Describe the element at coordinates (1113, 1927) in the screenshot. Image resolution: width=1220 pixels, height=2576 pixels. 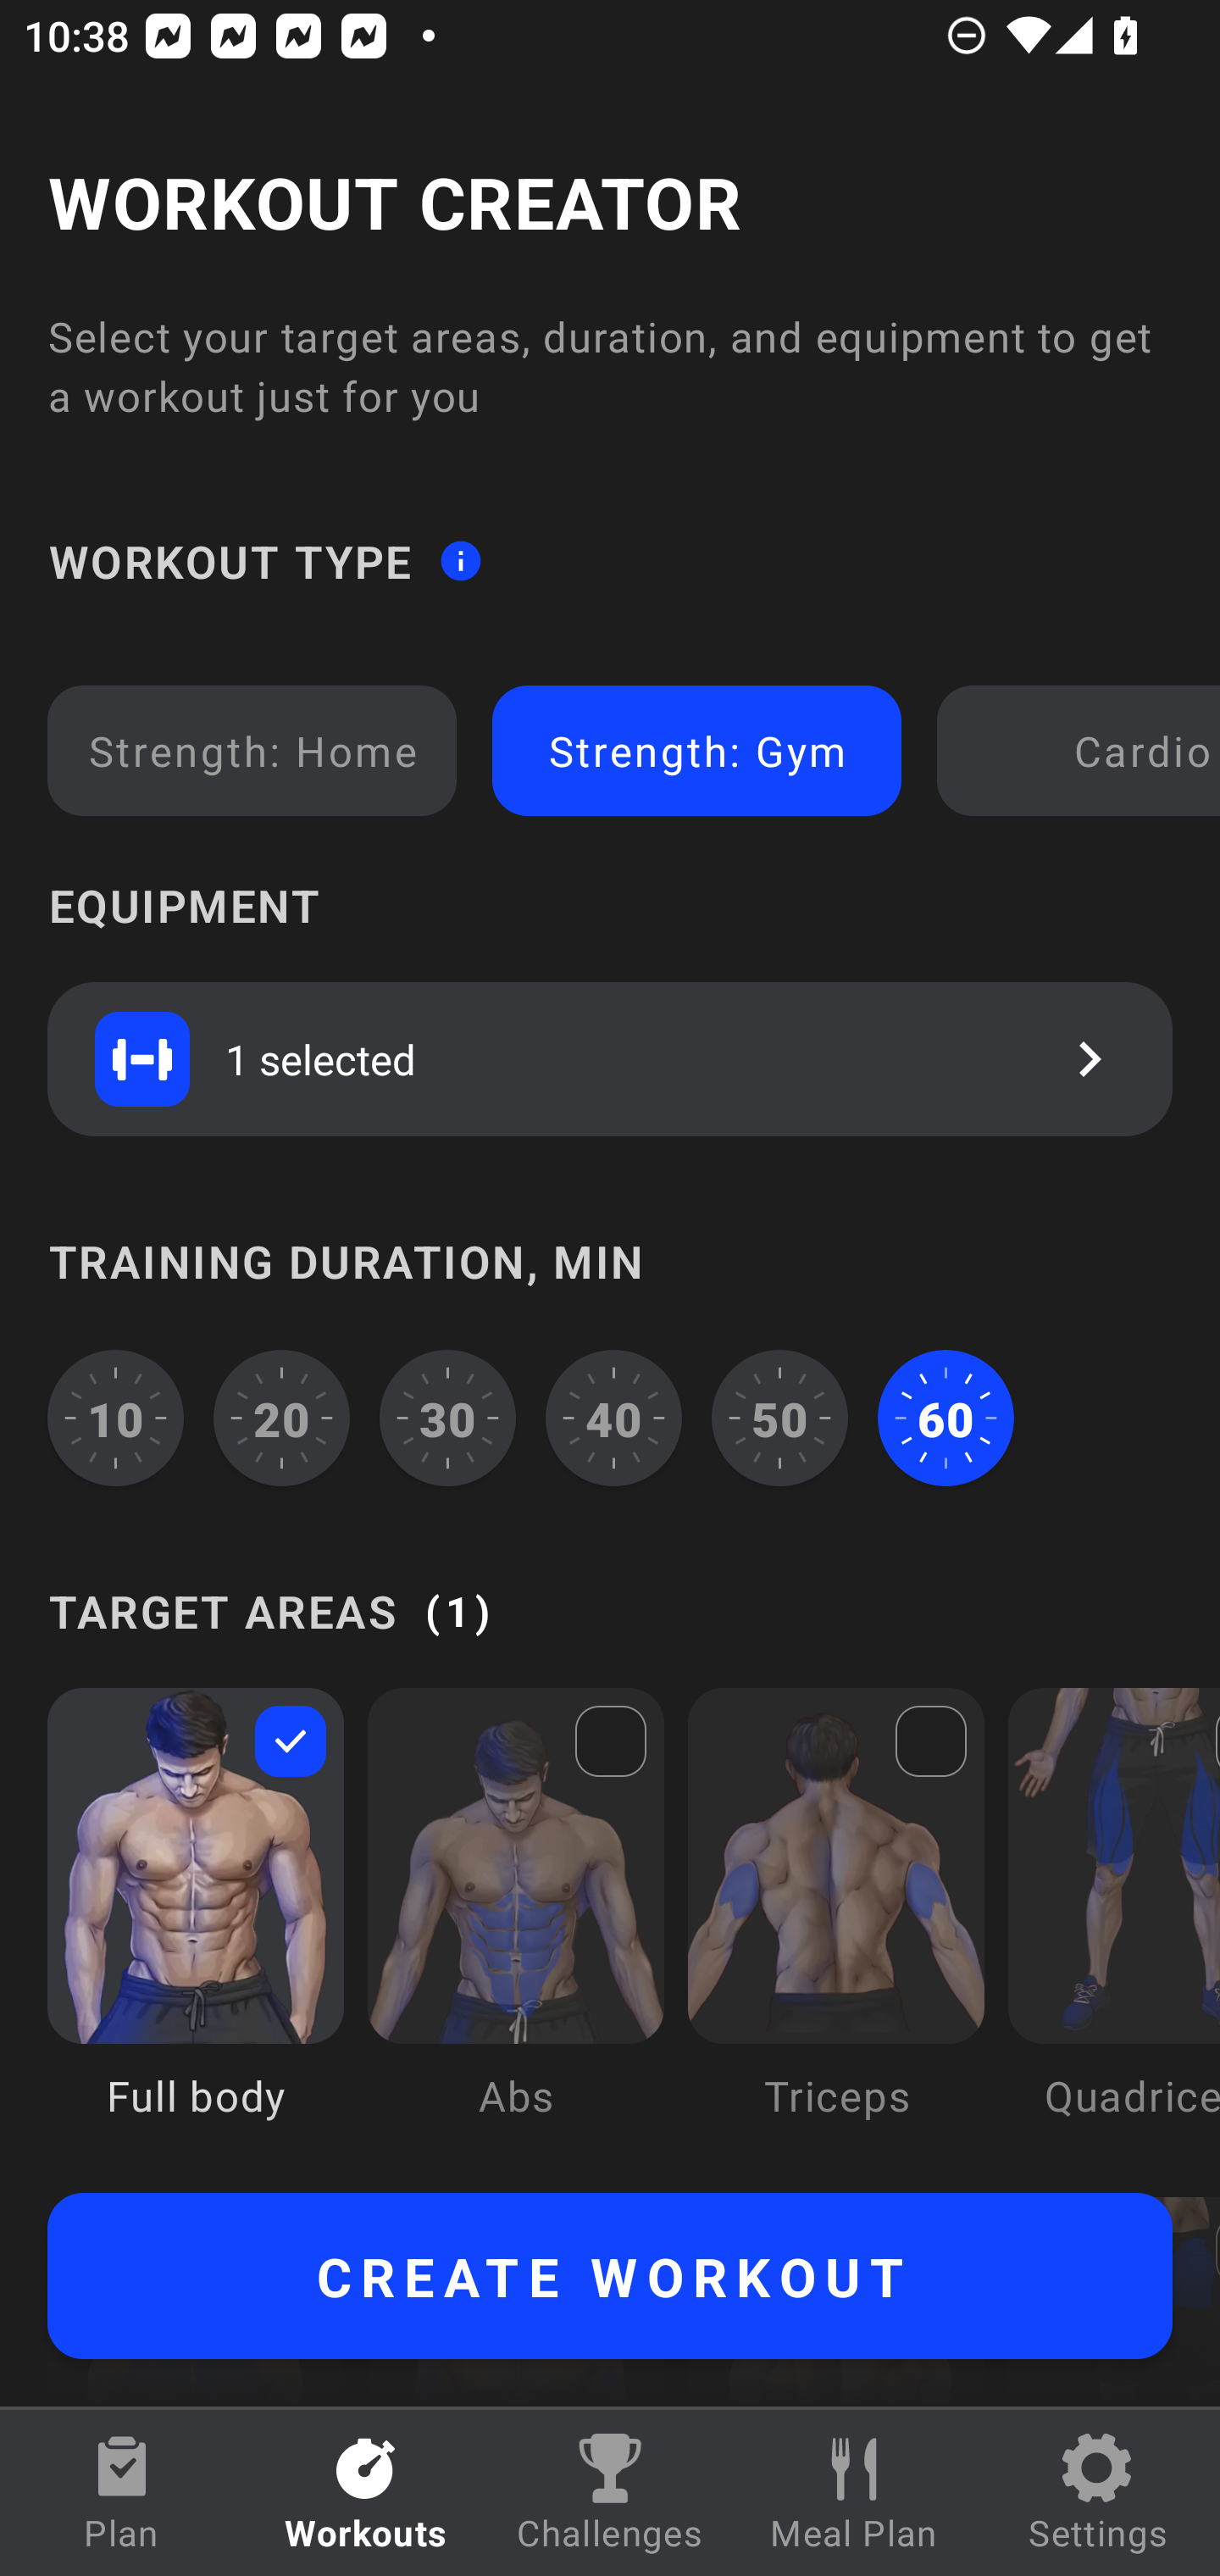
I see `Quadriceps` at that location.